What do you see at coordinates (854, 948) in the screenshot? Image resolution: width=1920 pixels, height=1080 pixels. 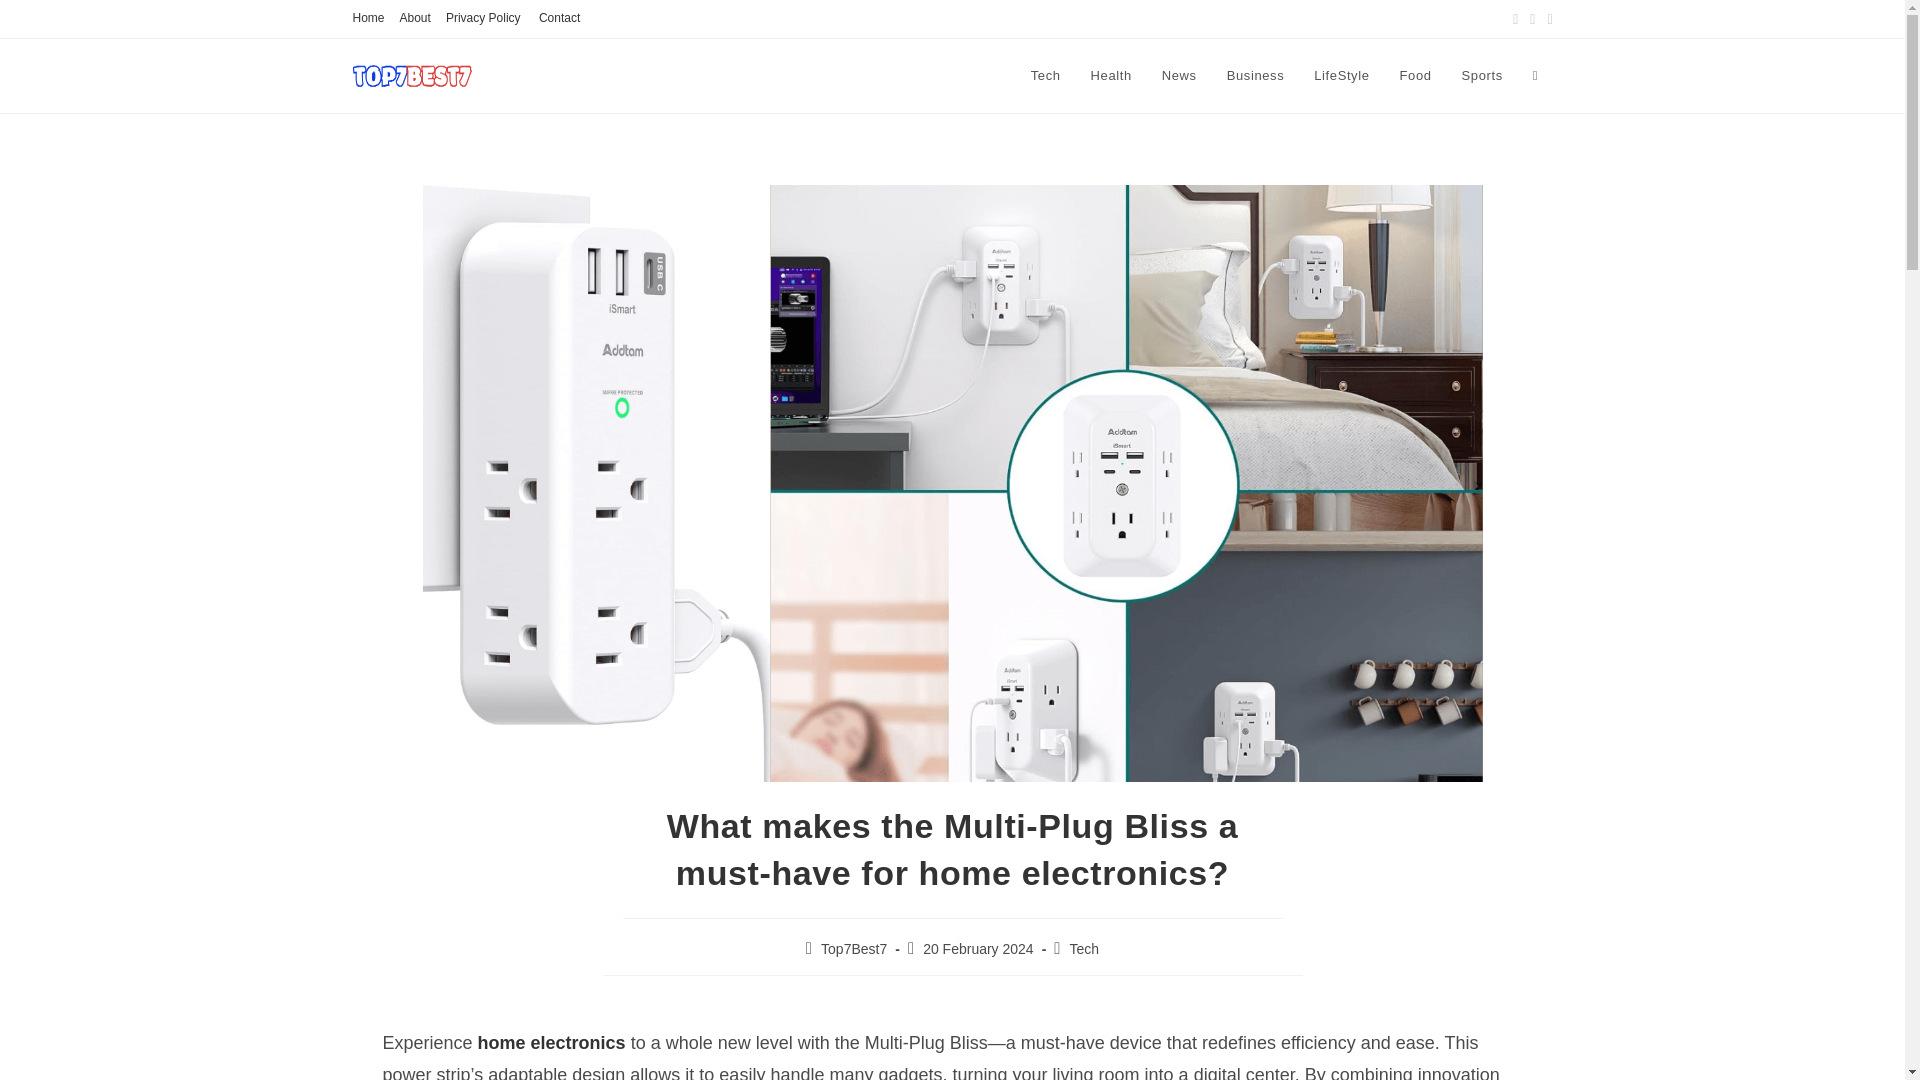 I see `Top7Best7` at bounding box center [854, 948].